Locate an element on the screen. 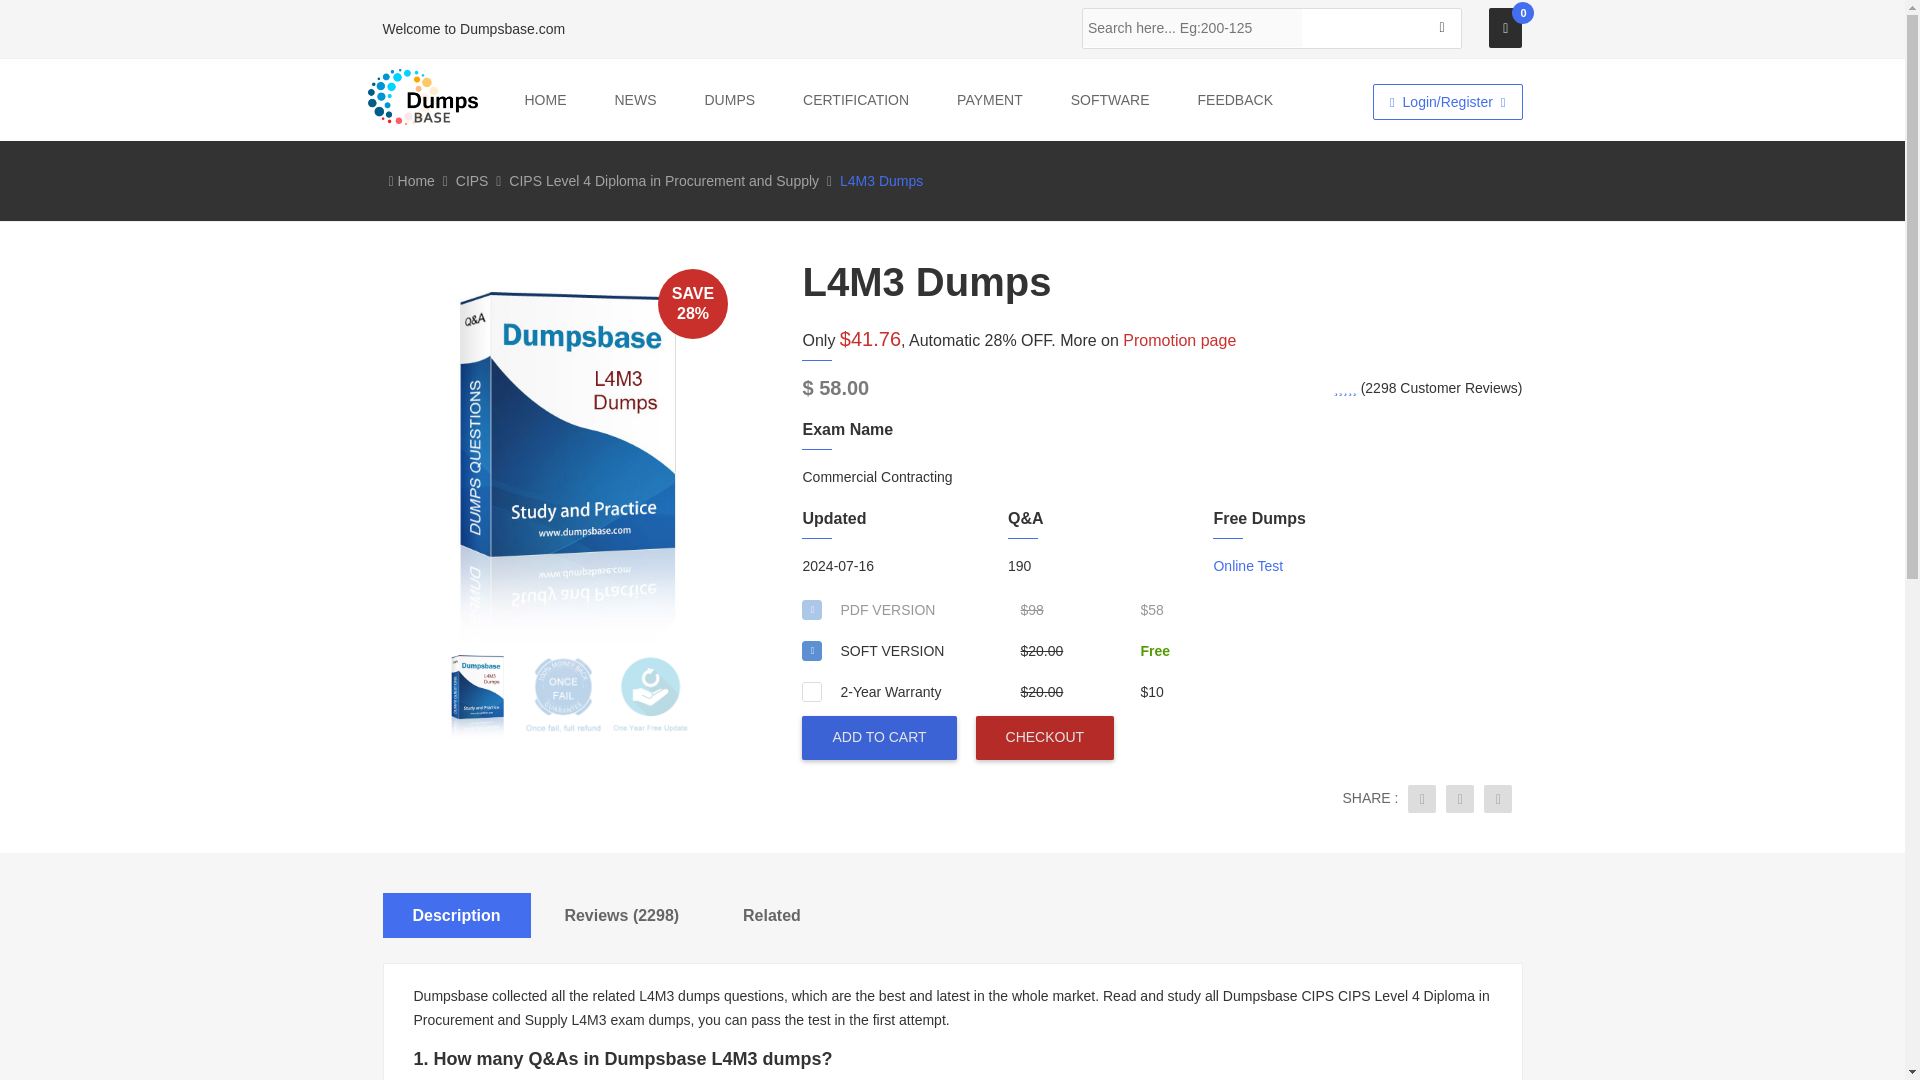 The image size is (1920, 1080). HOME is located at coordinates (545, 99).